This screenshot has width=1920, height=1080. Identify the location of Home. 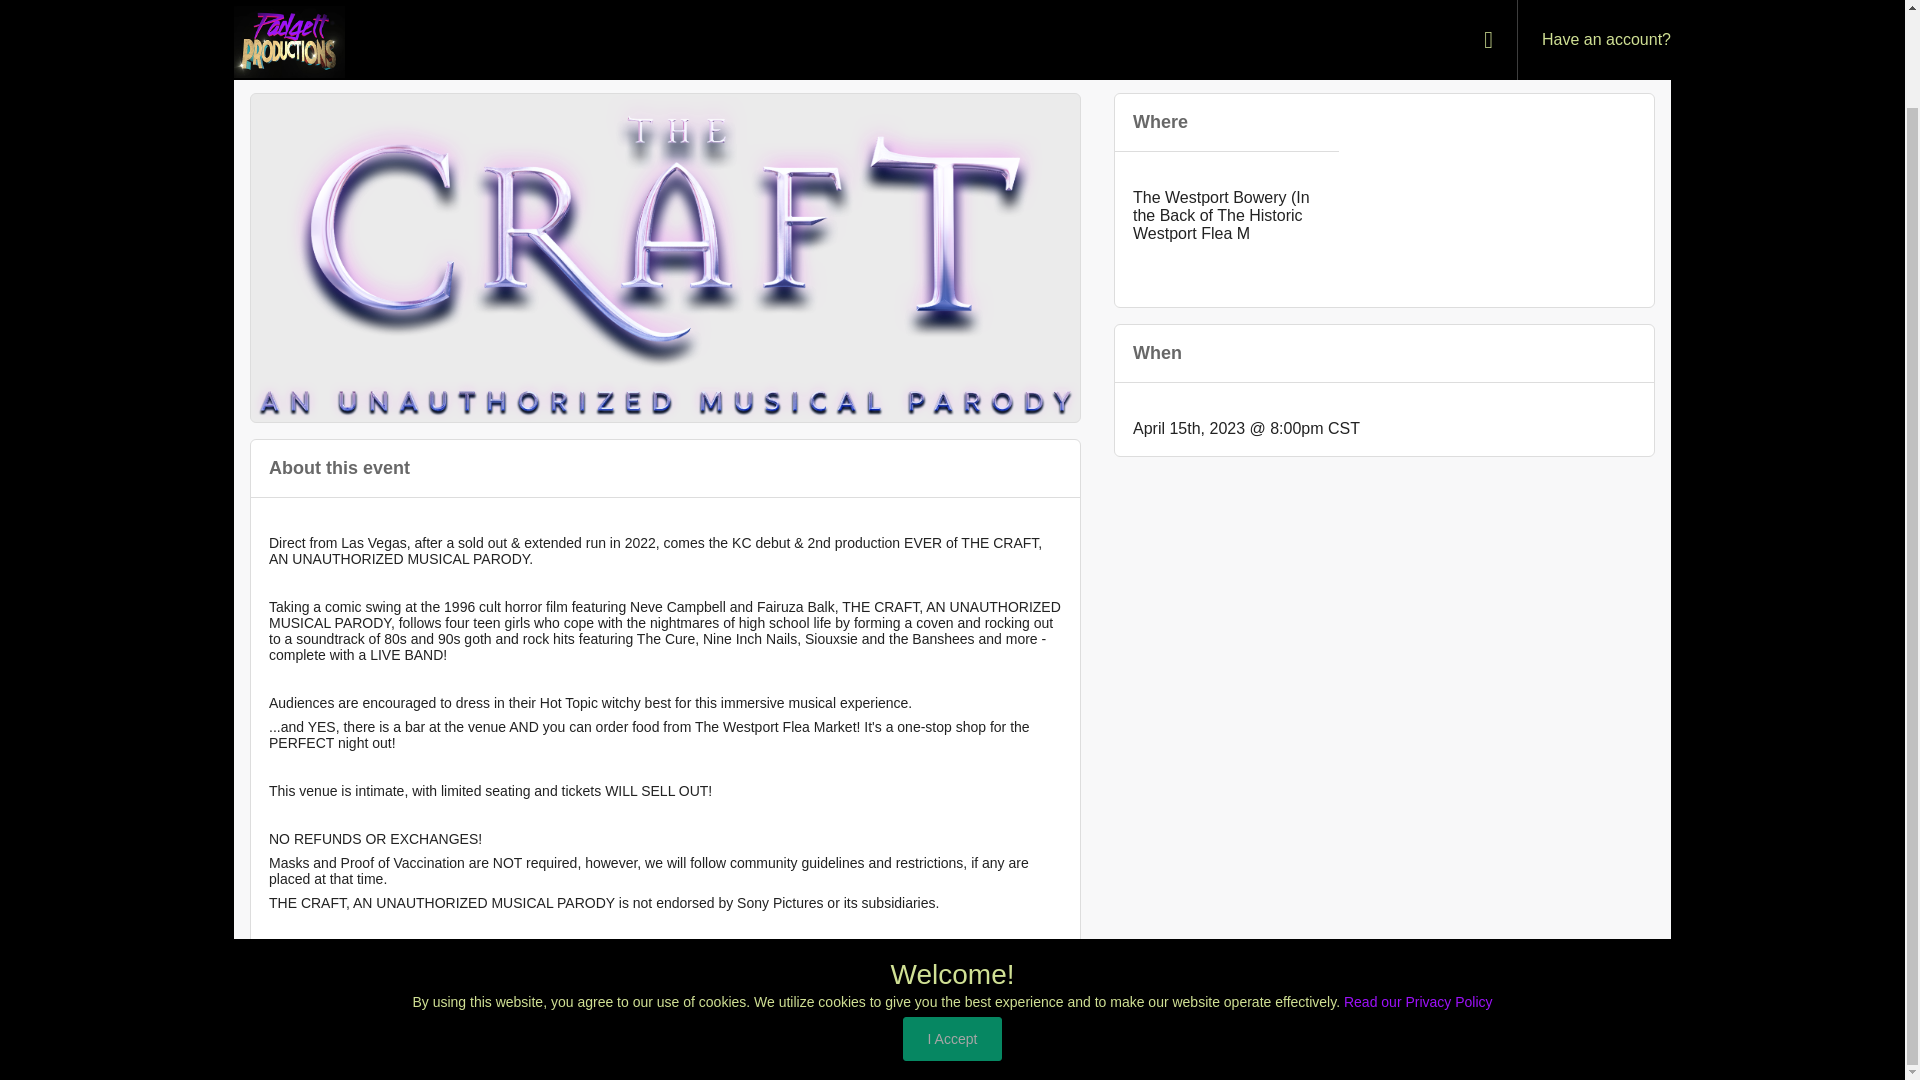
(1324, 1048).